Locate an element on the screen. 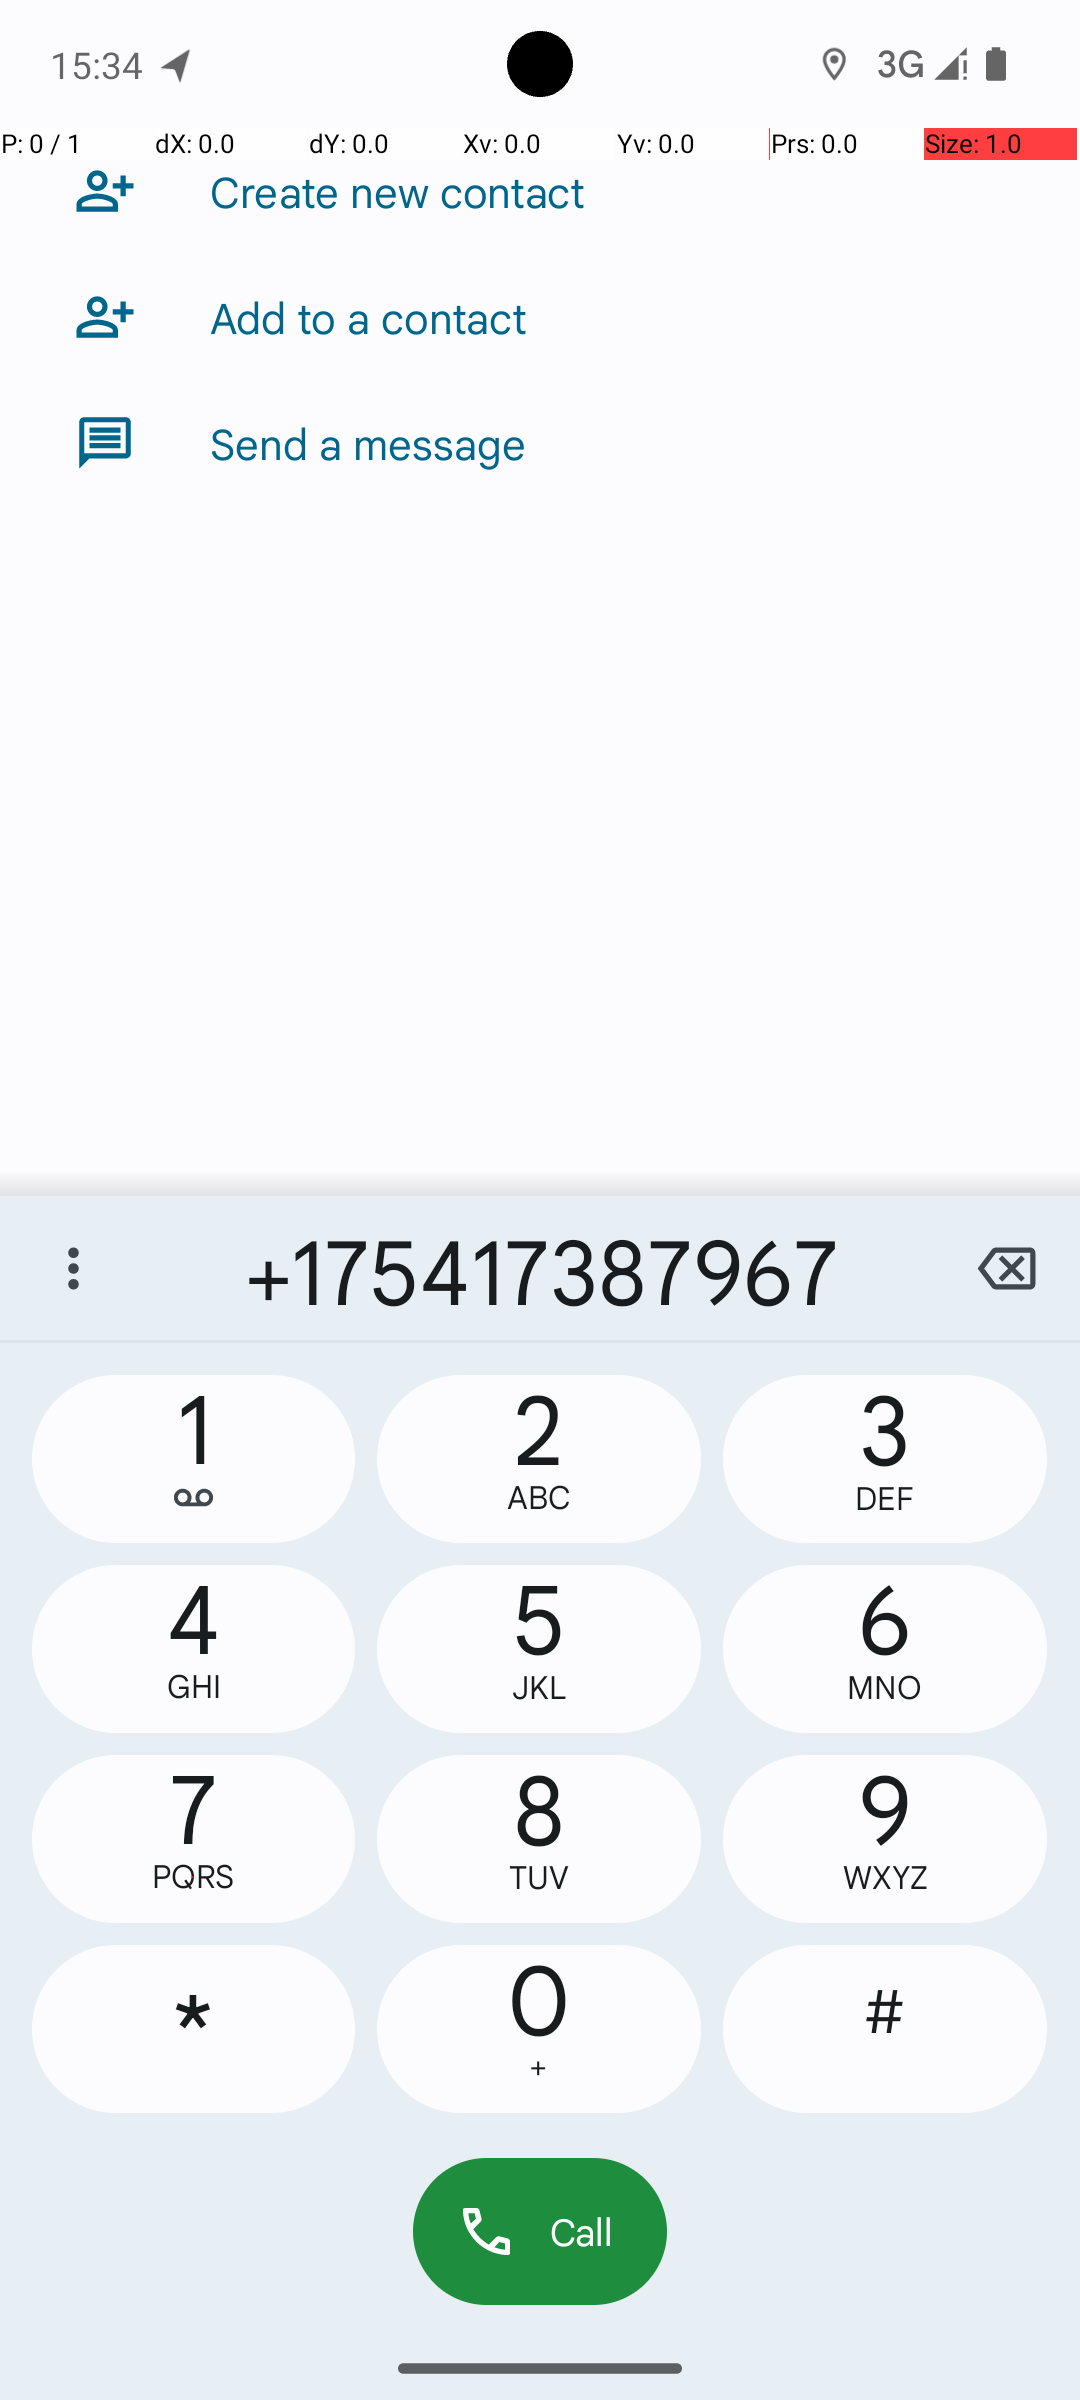 The image size is (1080, 2400). * is located at coordinates (194, 2029).